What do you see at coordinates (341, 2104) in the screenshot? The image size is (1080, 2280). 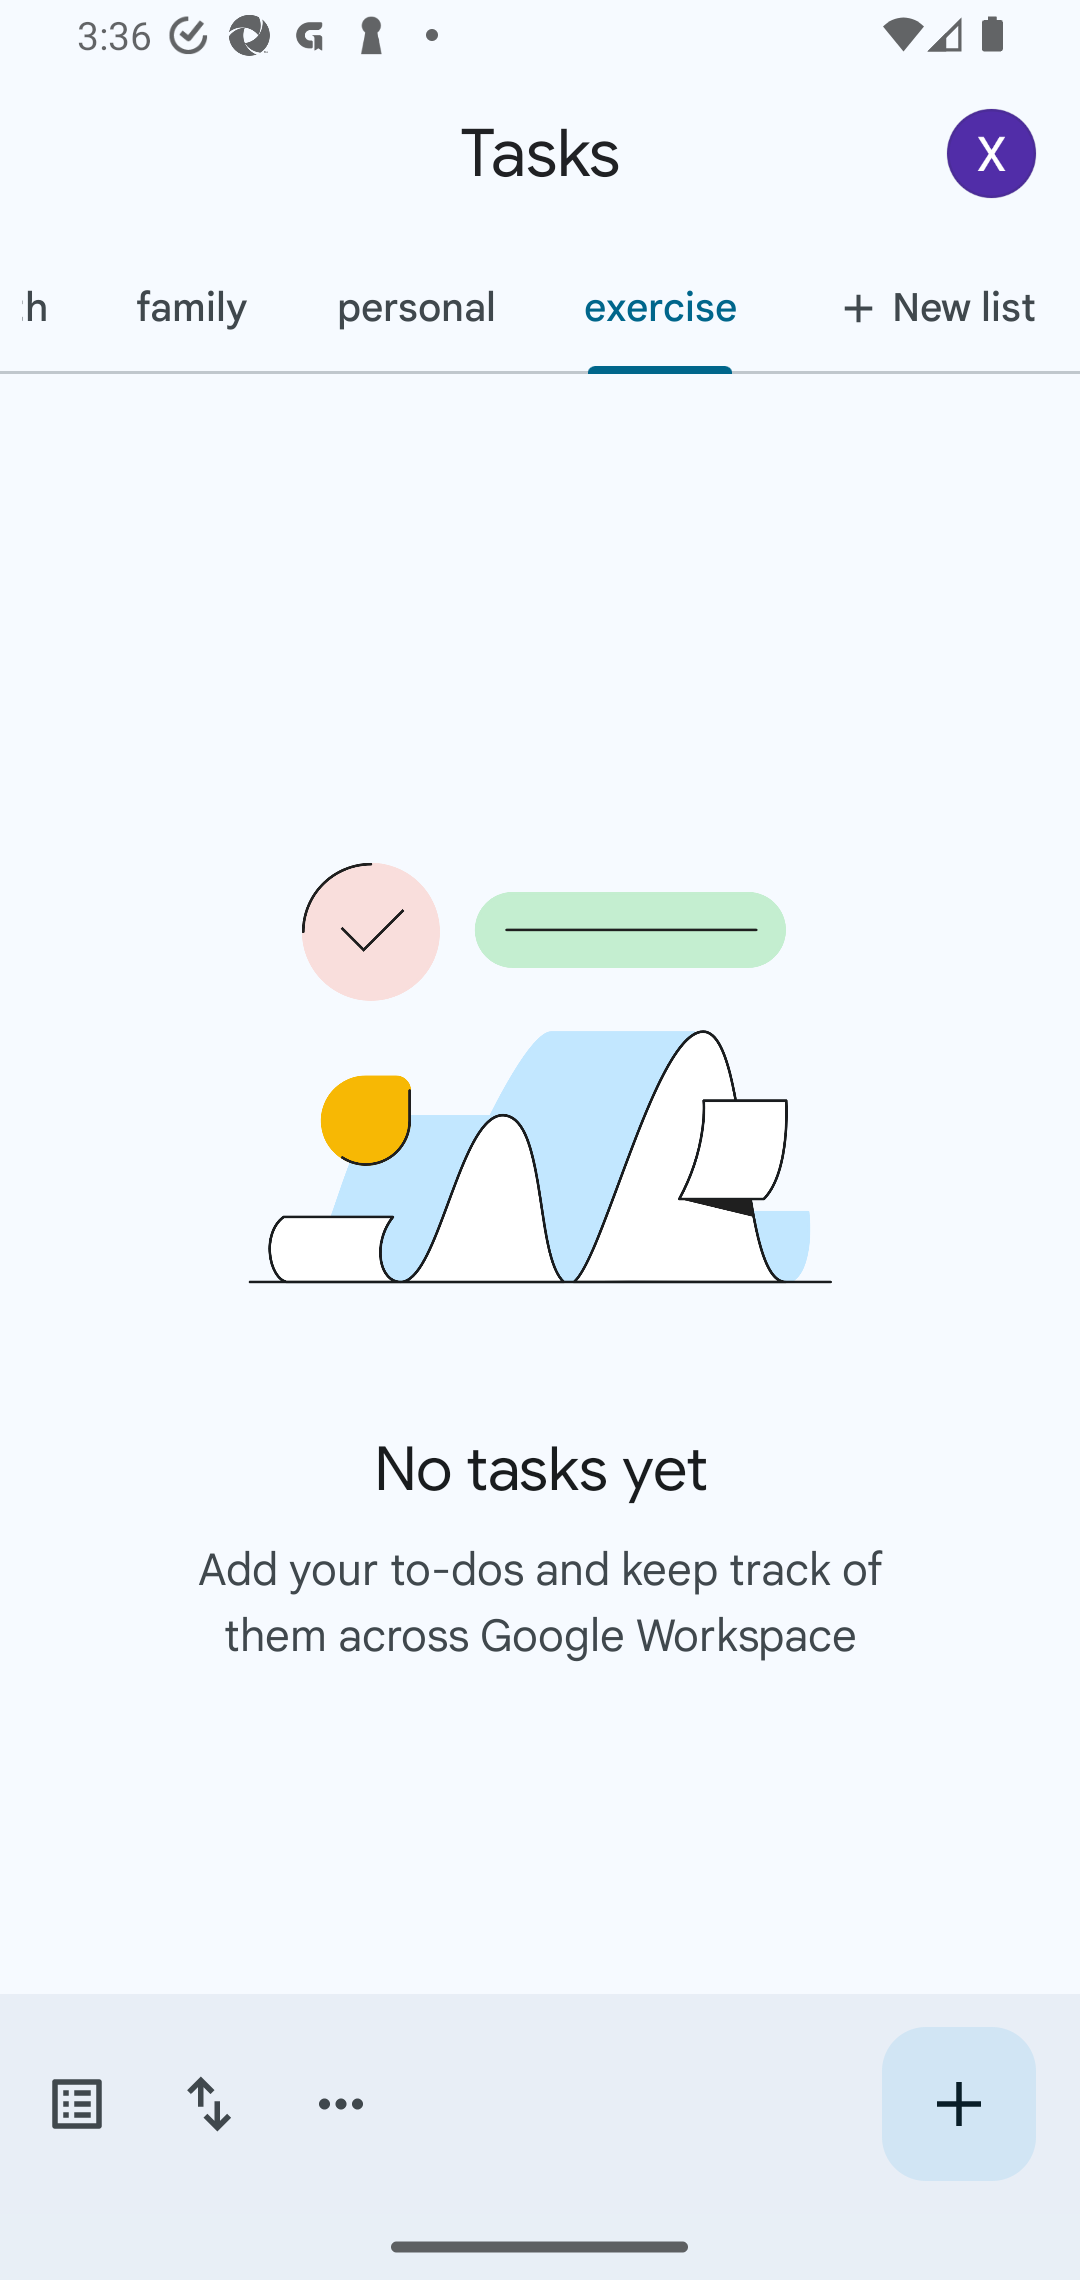 I see `More options` at bounding box center [341, 2104].